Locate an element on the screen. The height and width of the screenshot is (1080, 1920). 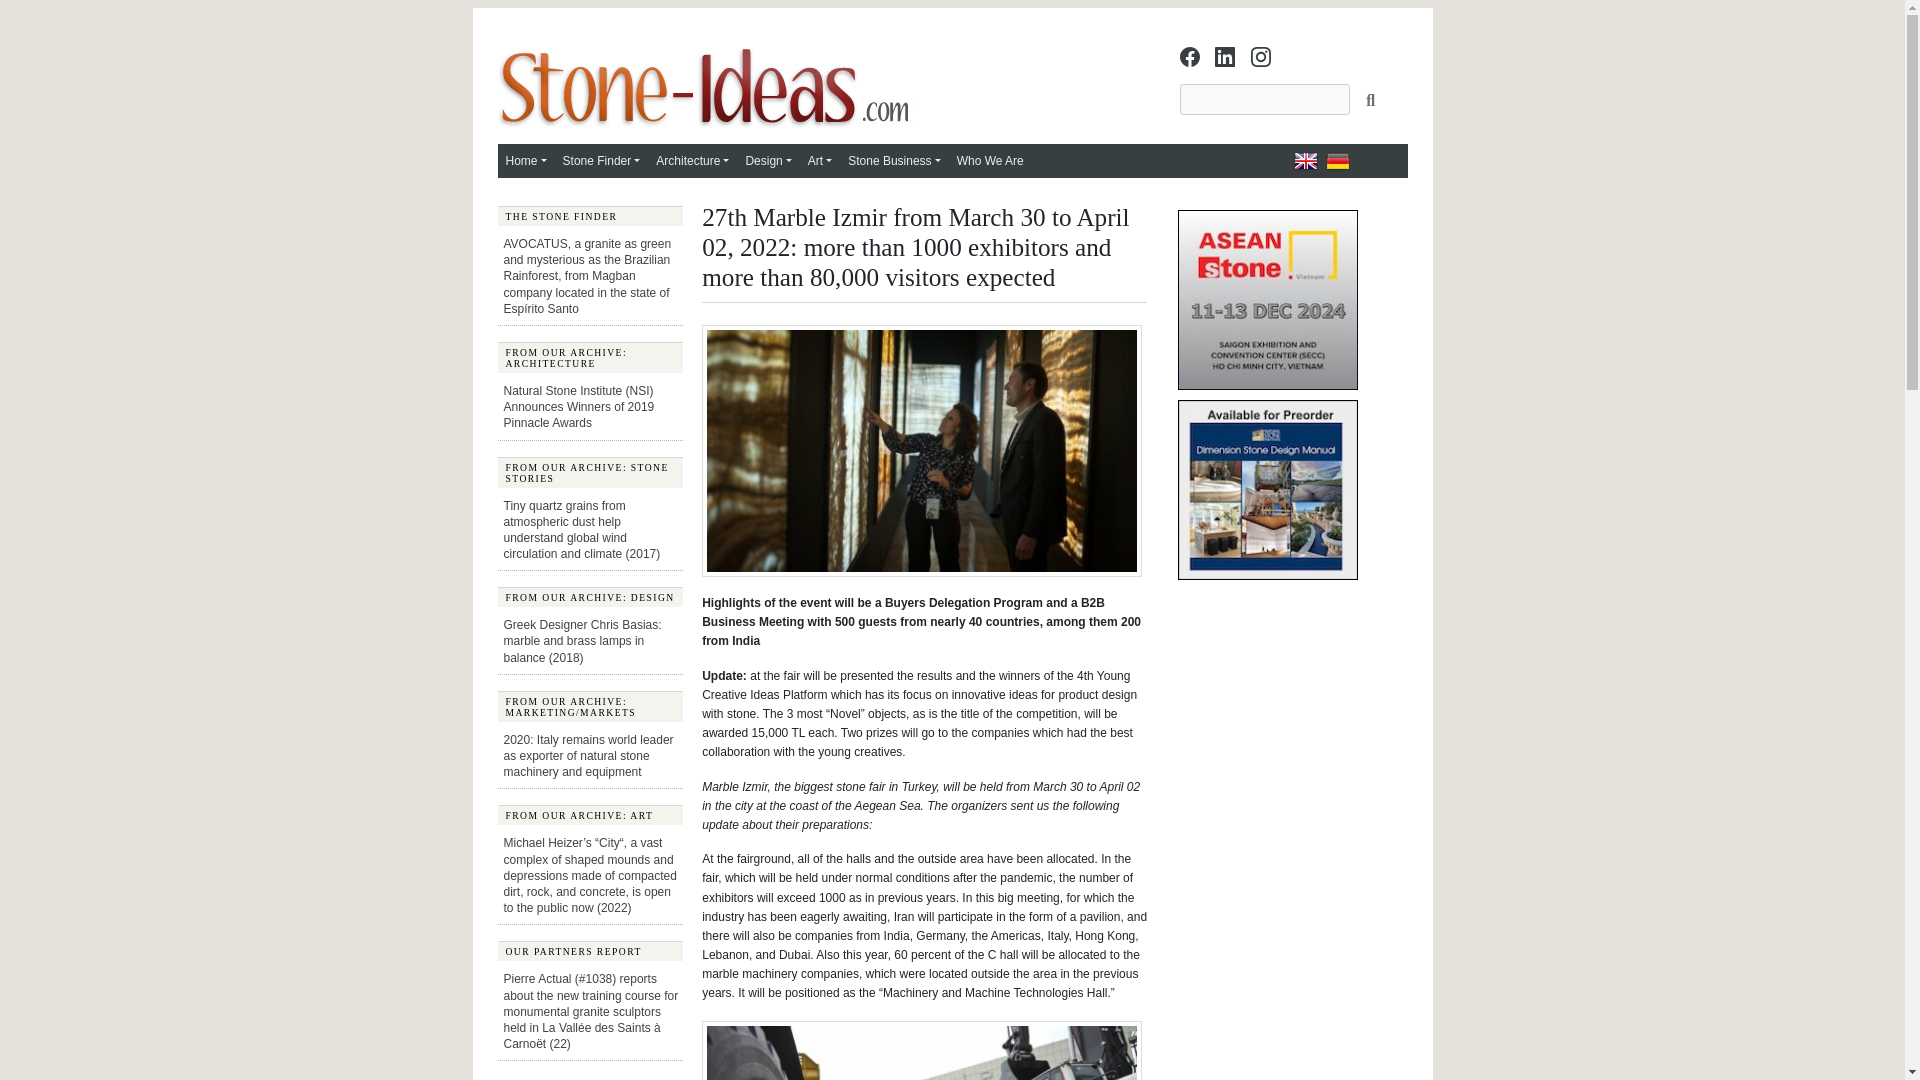
Stone Finder is located at coordinates (601, 160).